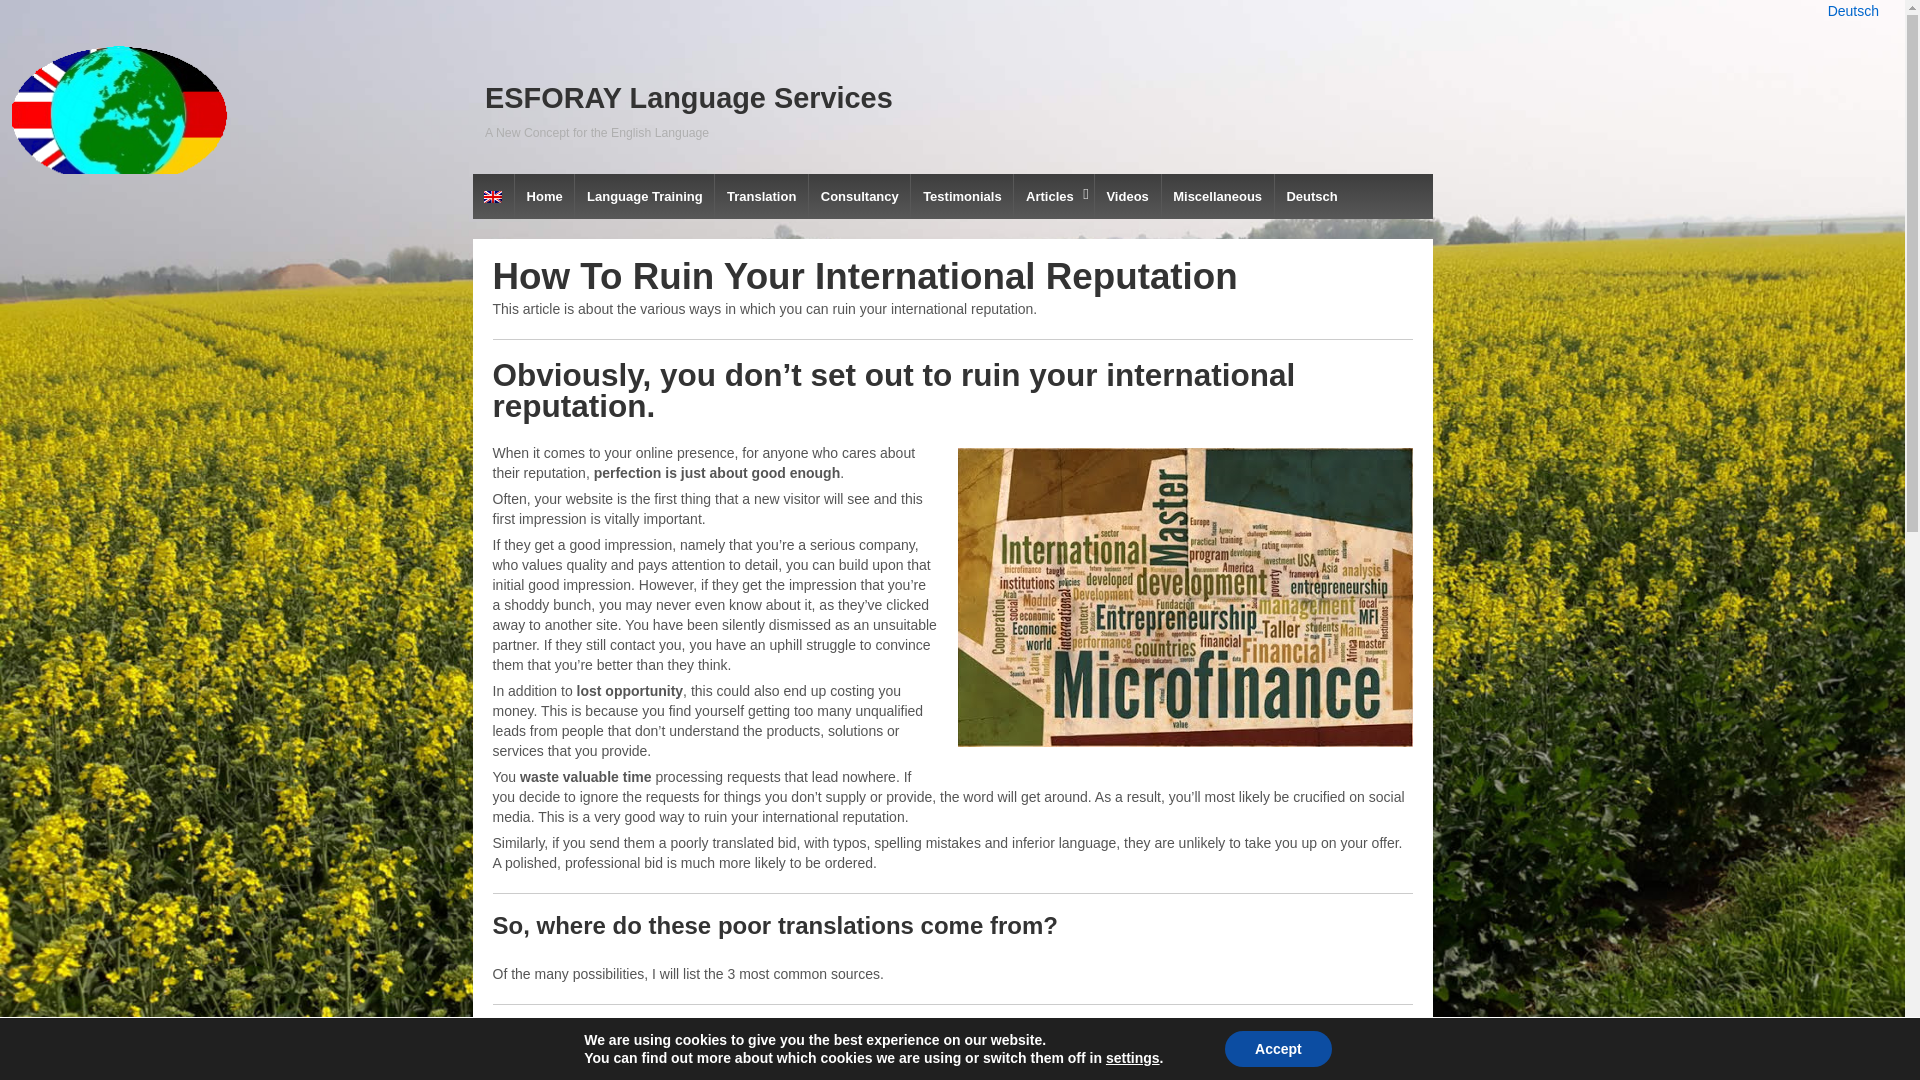 Image resolution: width=1920 pixels, height=1080 pixels. I want to click on Accept, so click(1278, 1049).